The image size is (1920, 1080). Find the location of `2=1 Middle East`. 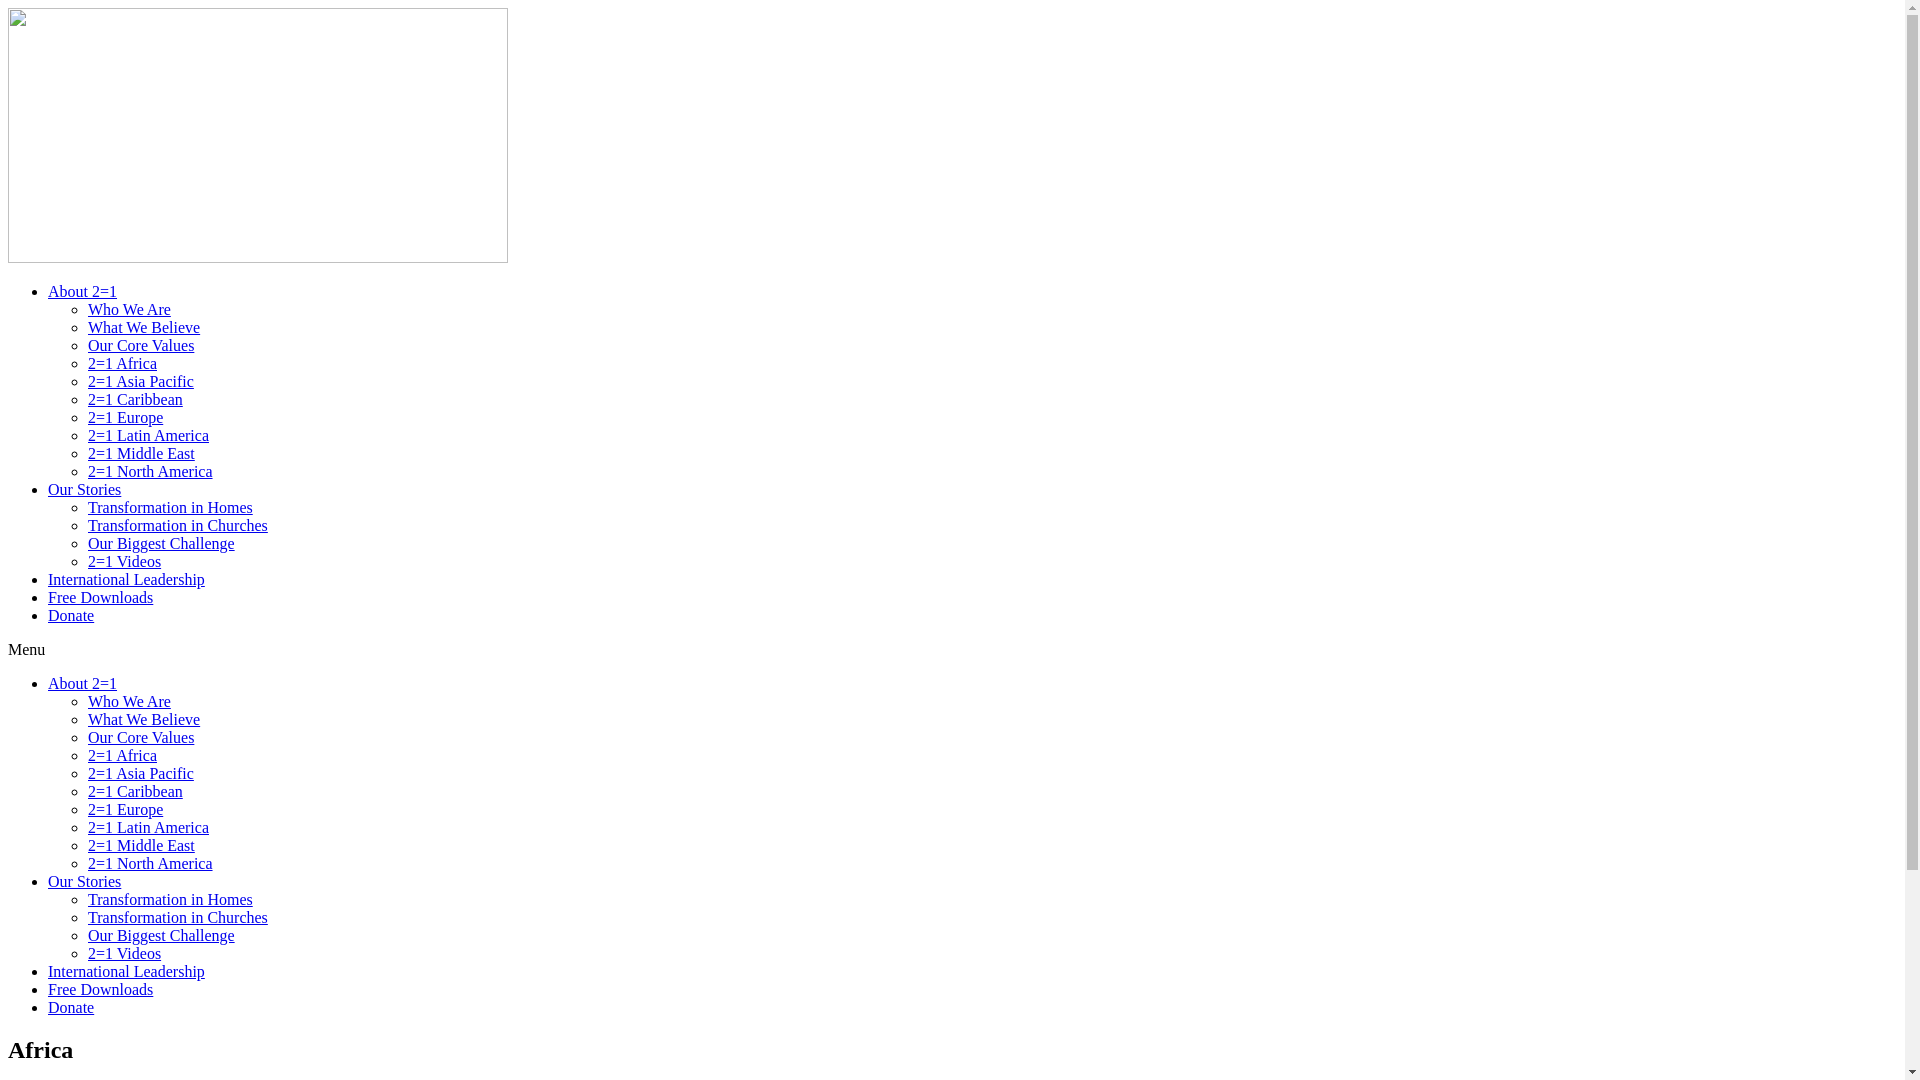

2=1 Middle East is located at coordinates (142, 846).